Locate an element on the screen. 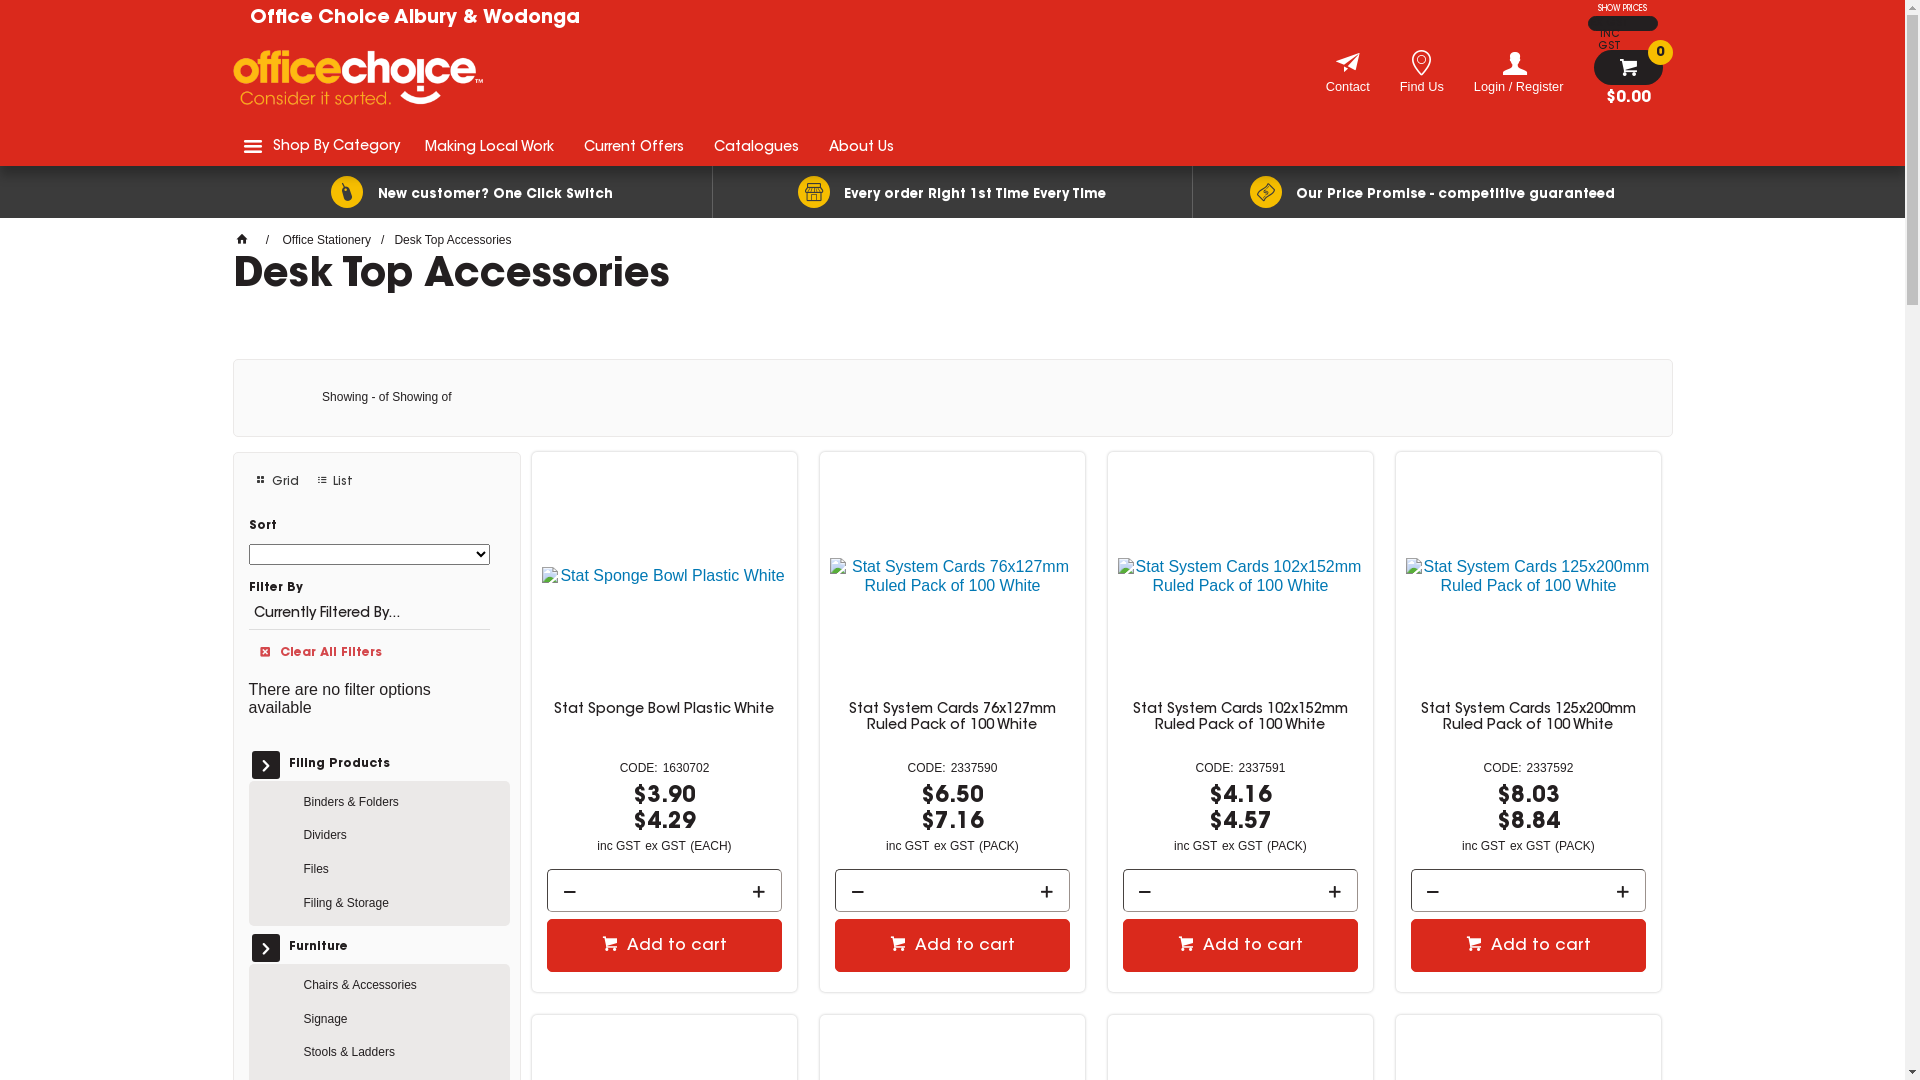 This screenshot has height=1080, width=1920. INC GST is located at coordinates (1610, 34).